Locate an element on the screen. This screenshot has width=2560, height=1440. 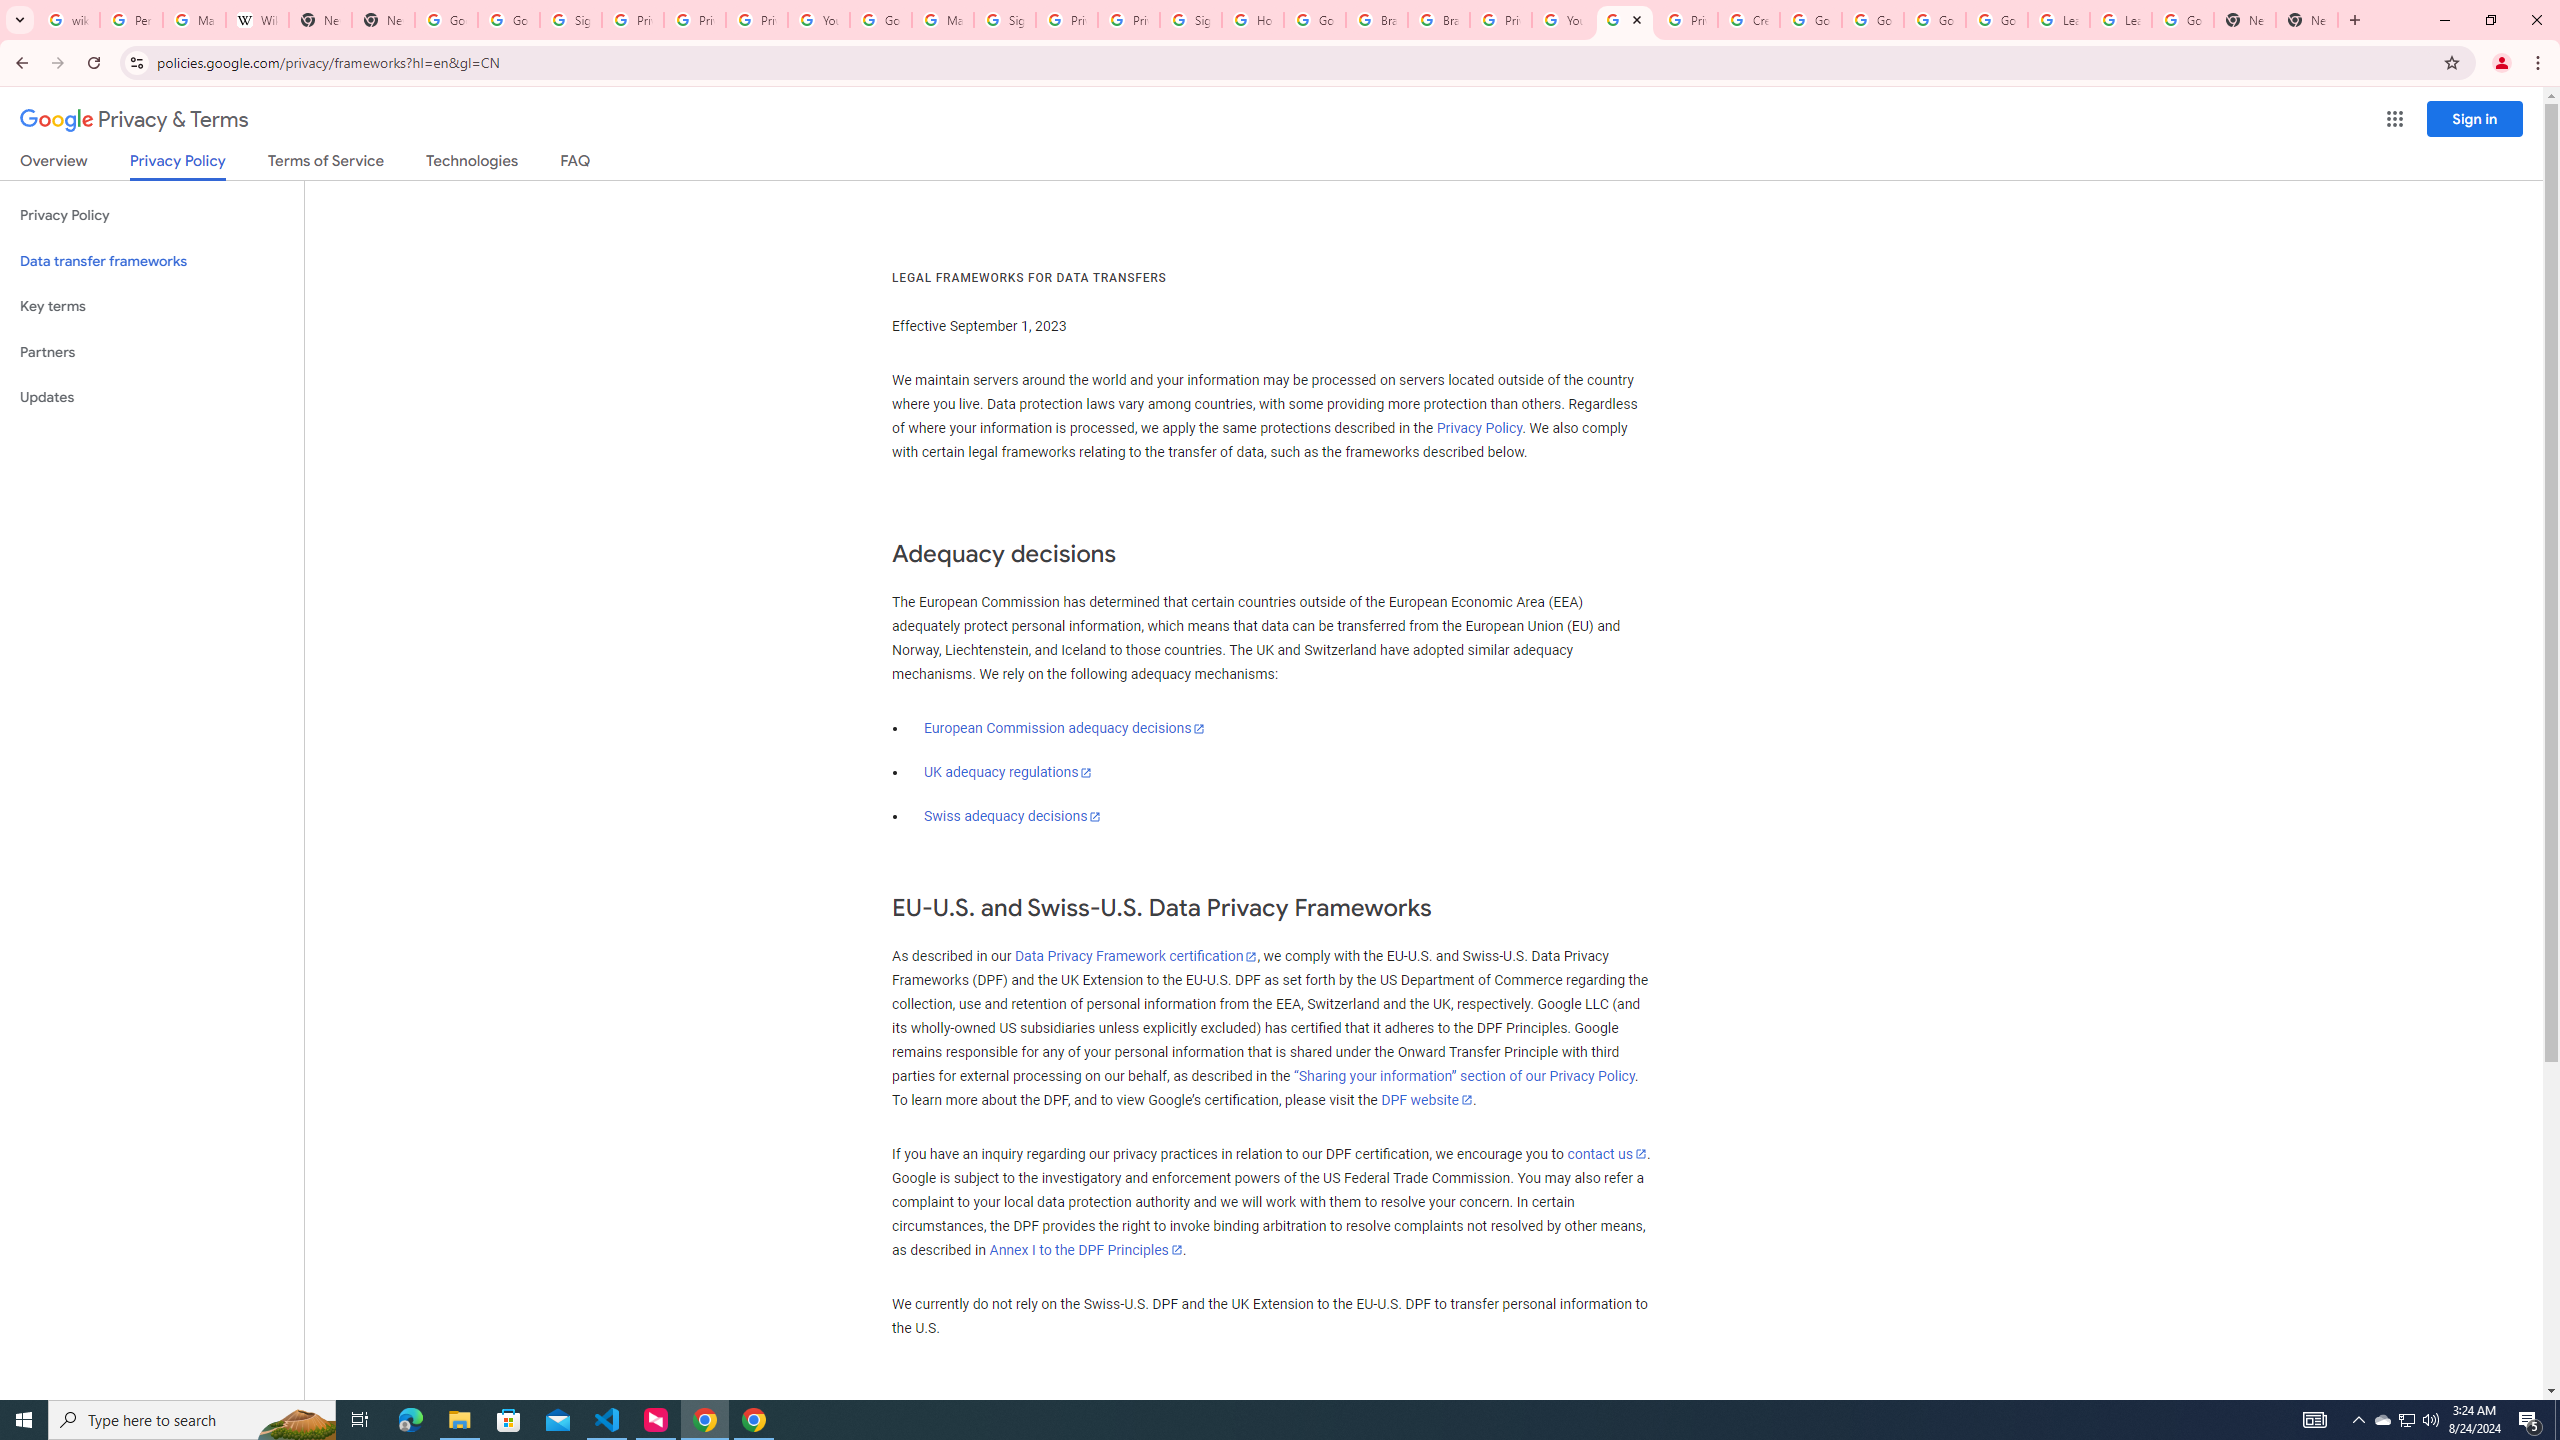
Manage your Location History - Google Search Help is located at coordinates (194, 20).